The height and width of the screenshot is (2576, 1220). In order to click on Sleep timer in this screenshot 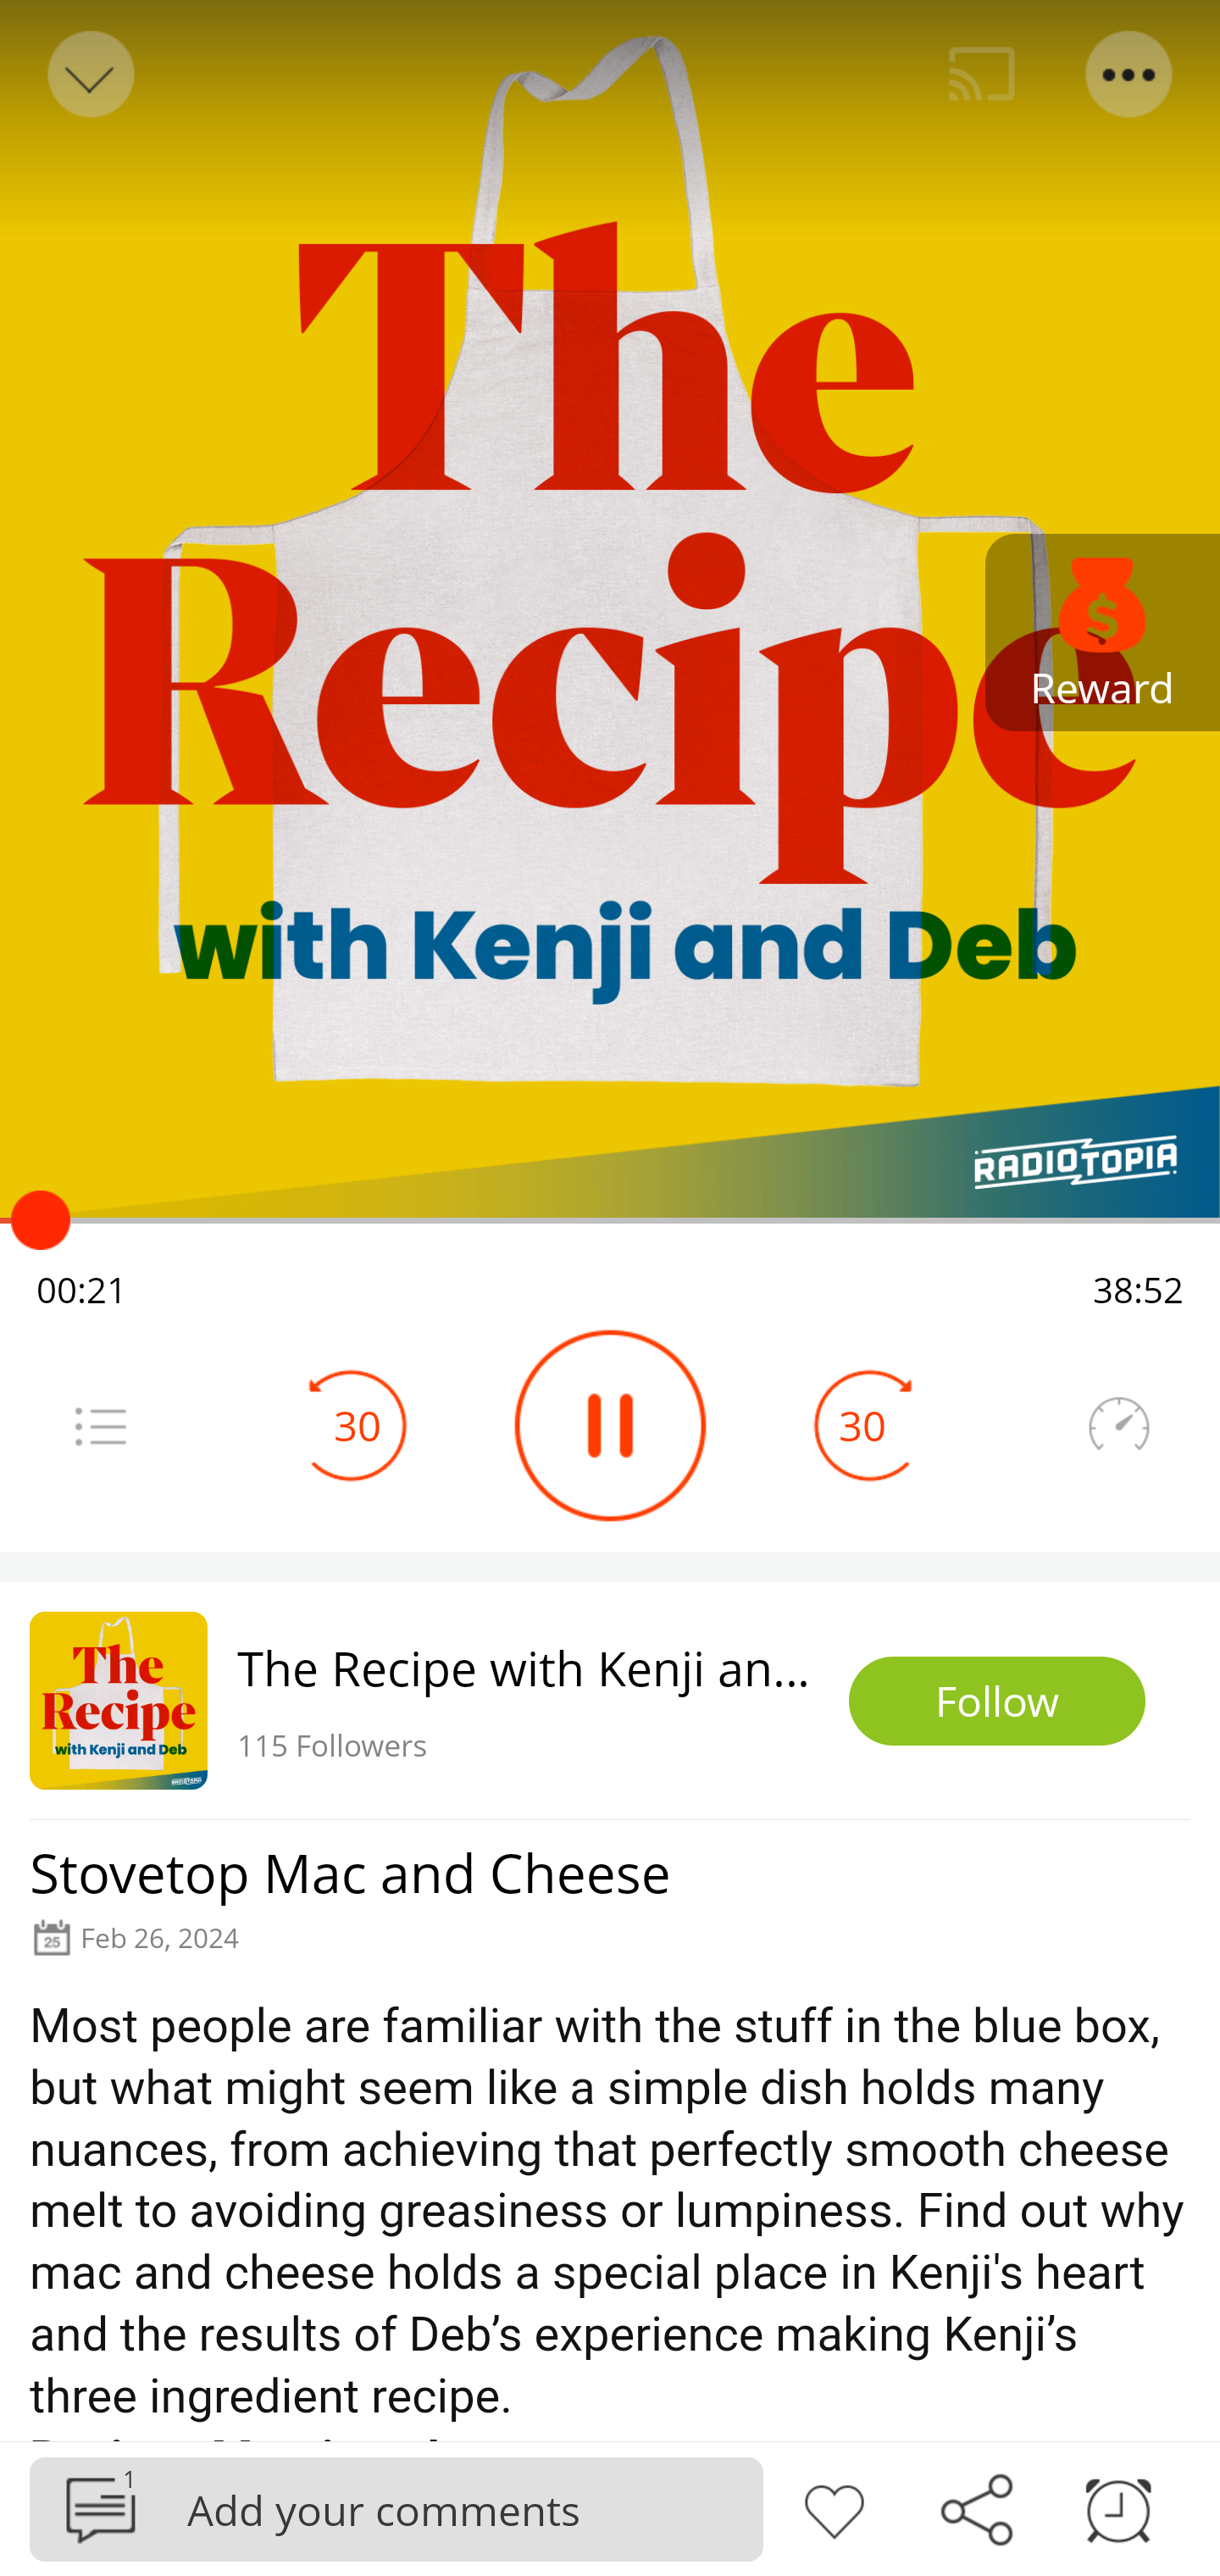, I will do `click(1118, 2507)`.